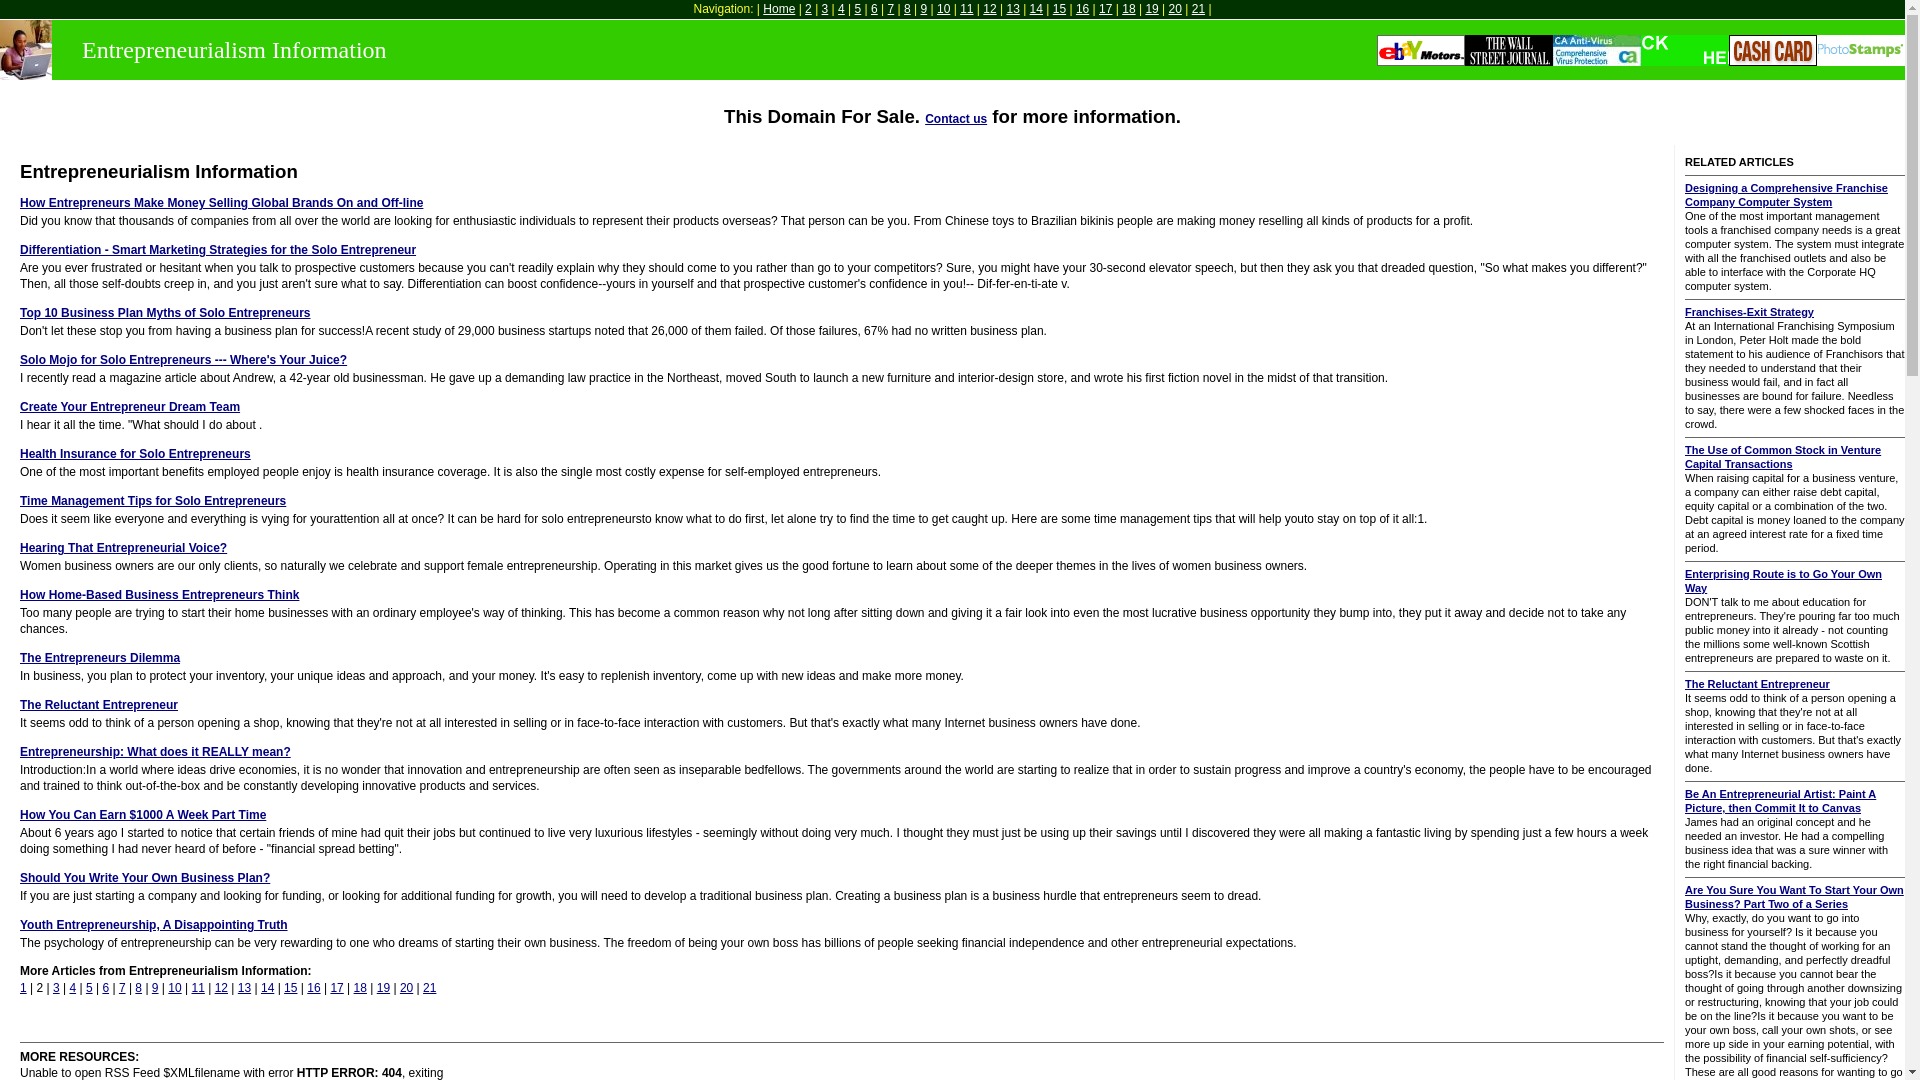 The image size is (1920, 1080). I want to click on 19, so click(1150, 9).